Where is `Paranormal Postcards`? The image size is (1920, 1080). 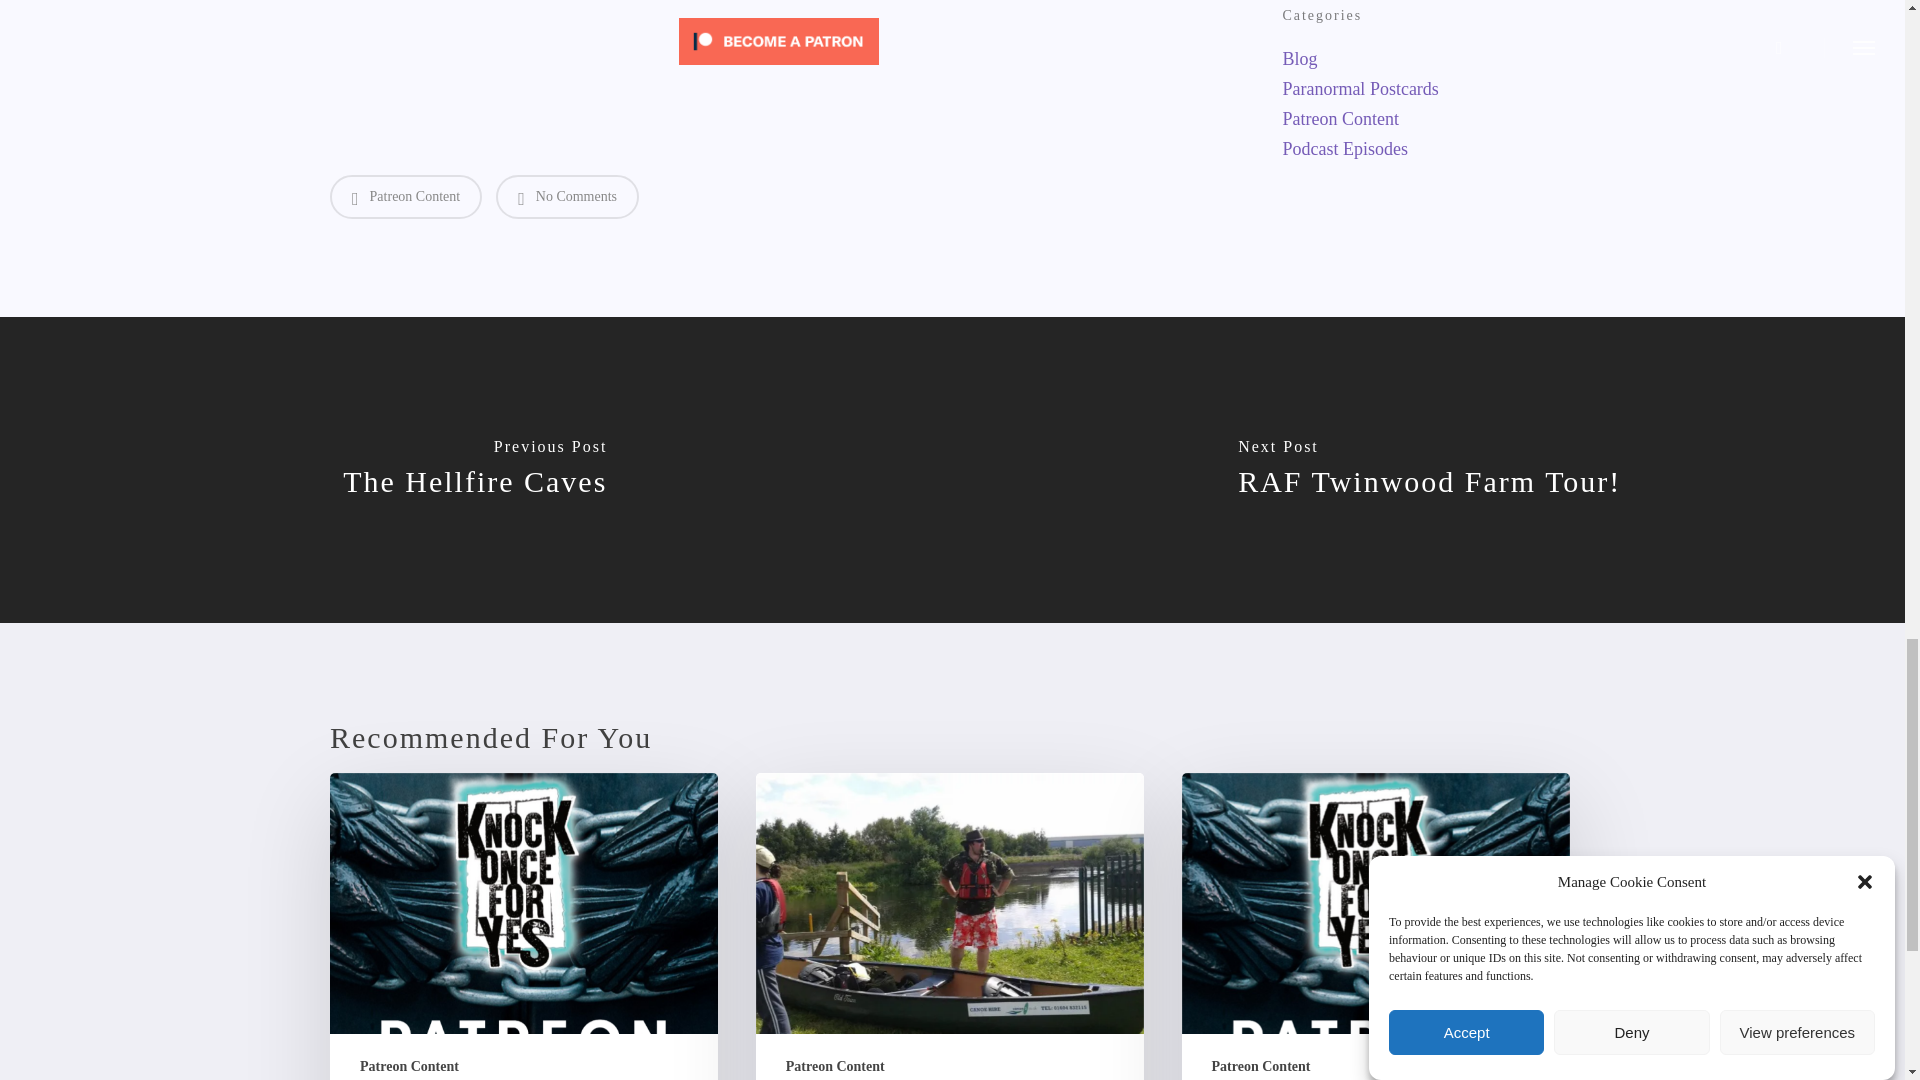
Paranormal Postcards is located at coordinates (1428, 88).